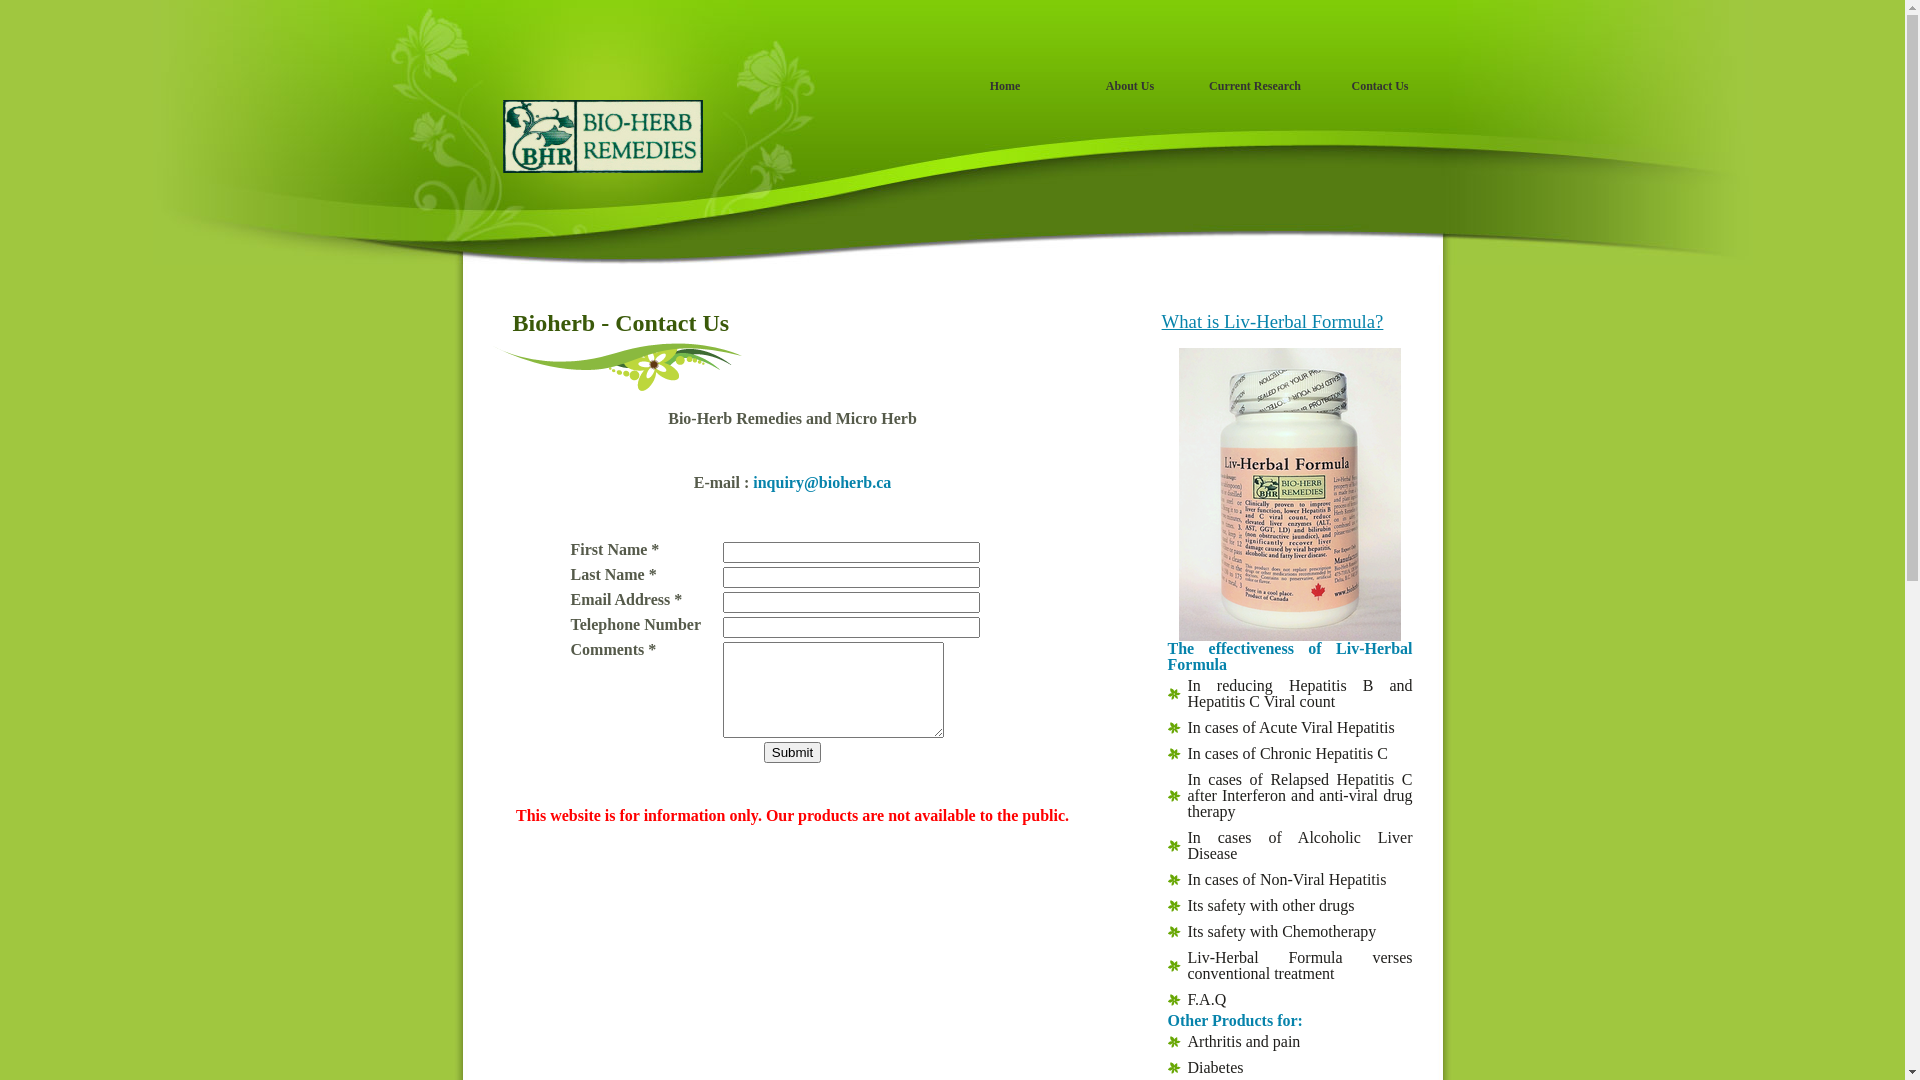 The width and height of the screenshot is (1920, 1080). What do you see at coordinates (1130, 92) in the screenshot?
I see `About Us` at bounding box center [1130, 92].